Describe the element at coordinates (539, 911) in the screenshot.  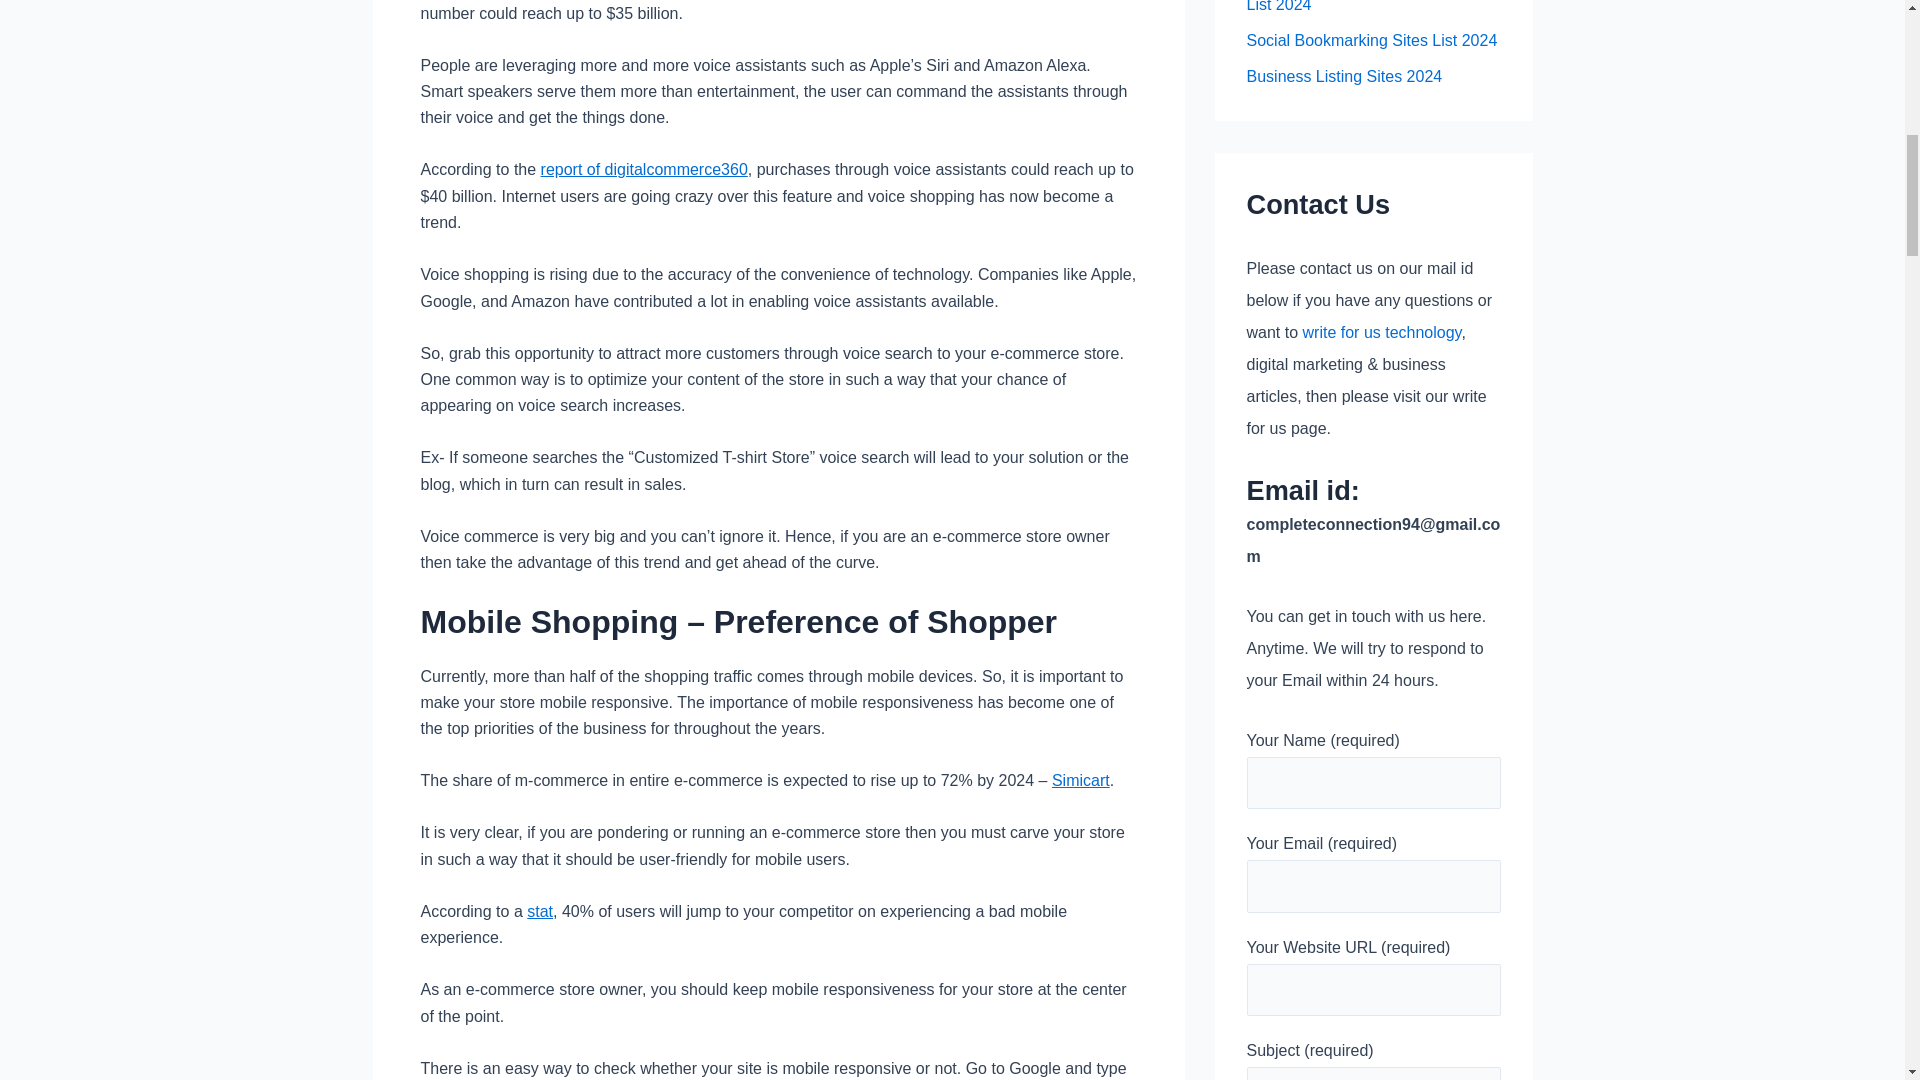
I see `stat` at that location.